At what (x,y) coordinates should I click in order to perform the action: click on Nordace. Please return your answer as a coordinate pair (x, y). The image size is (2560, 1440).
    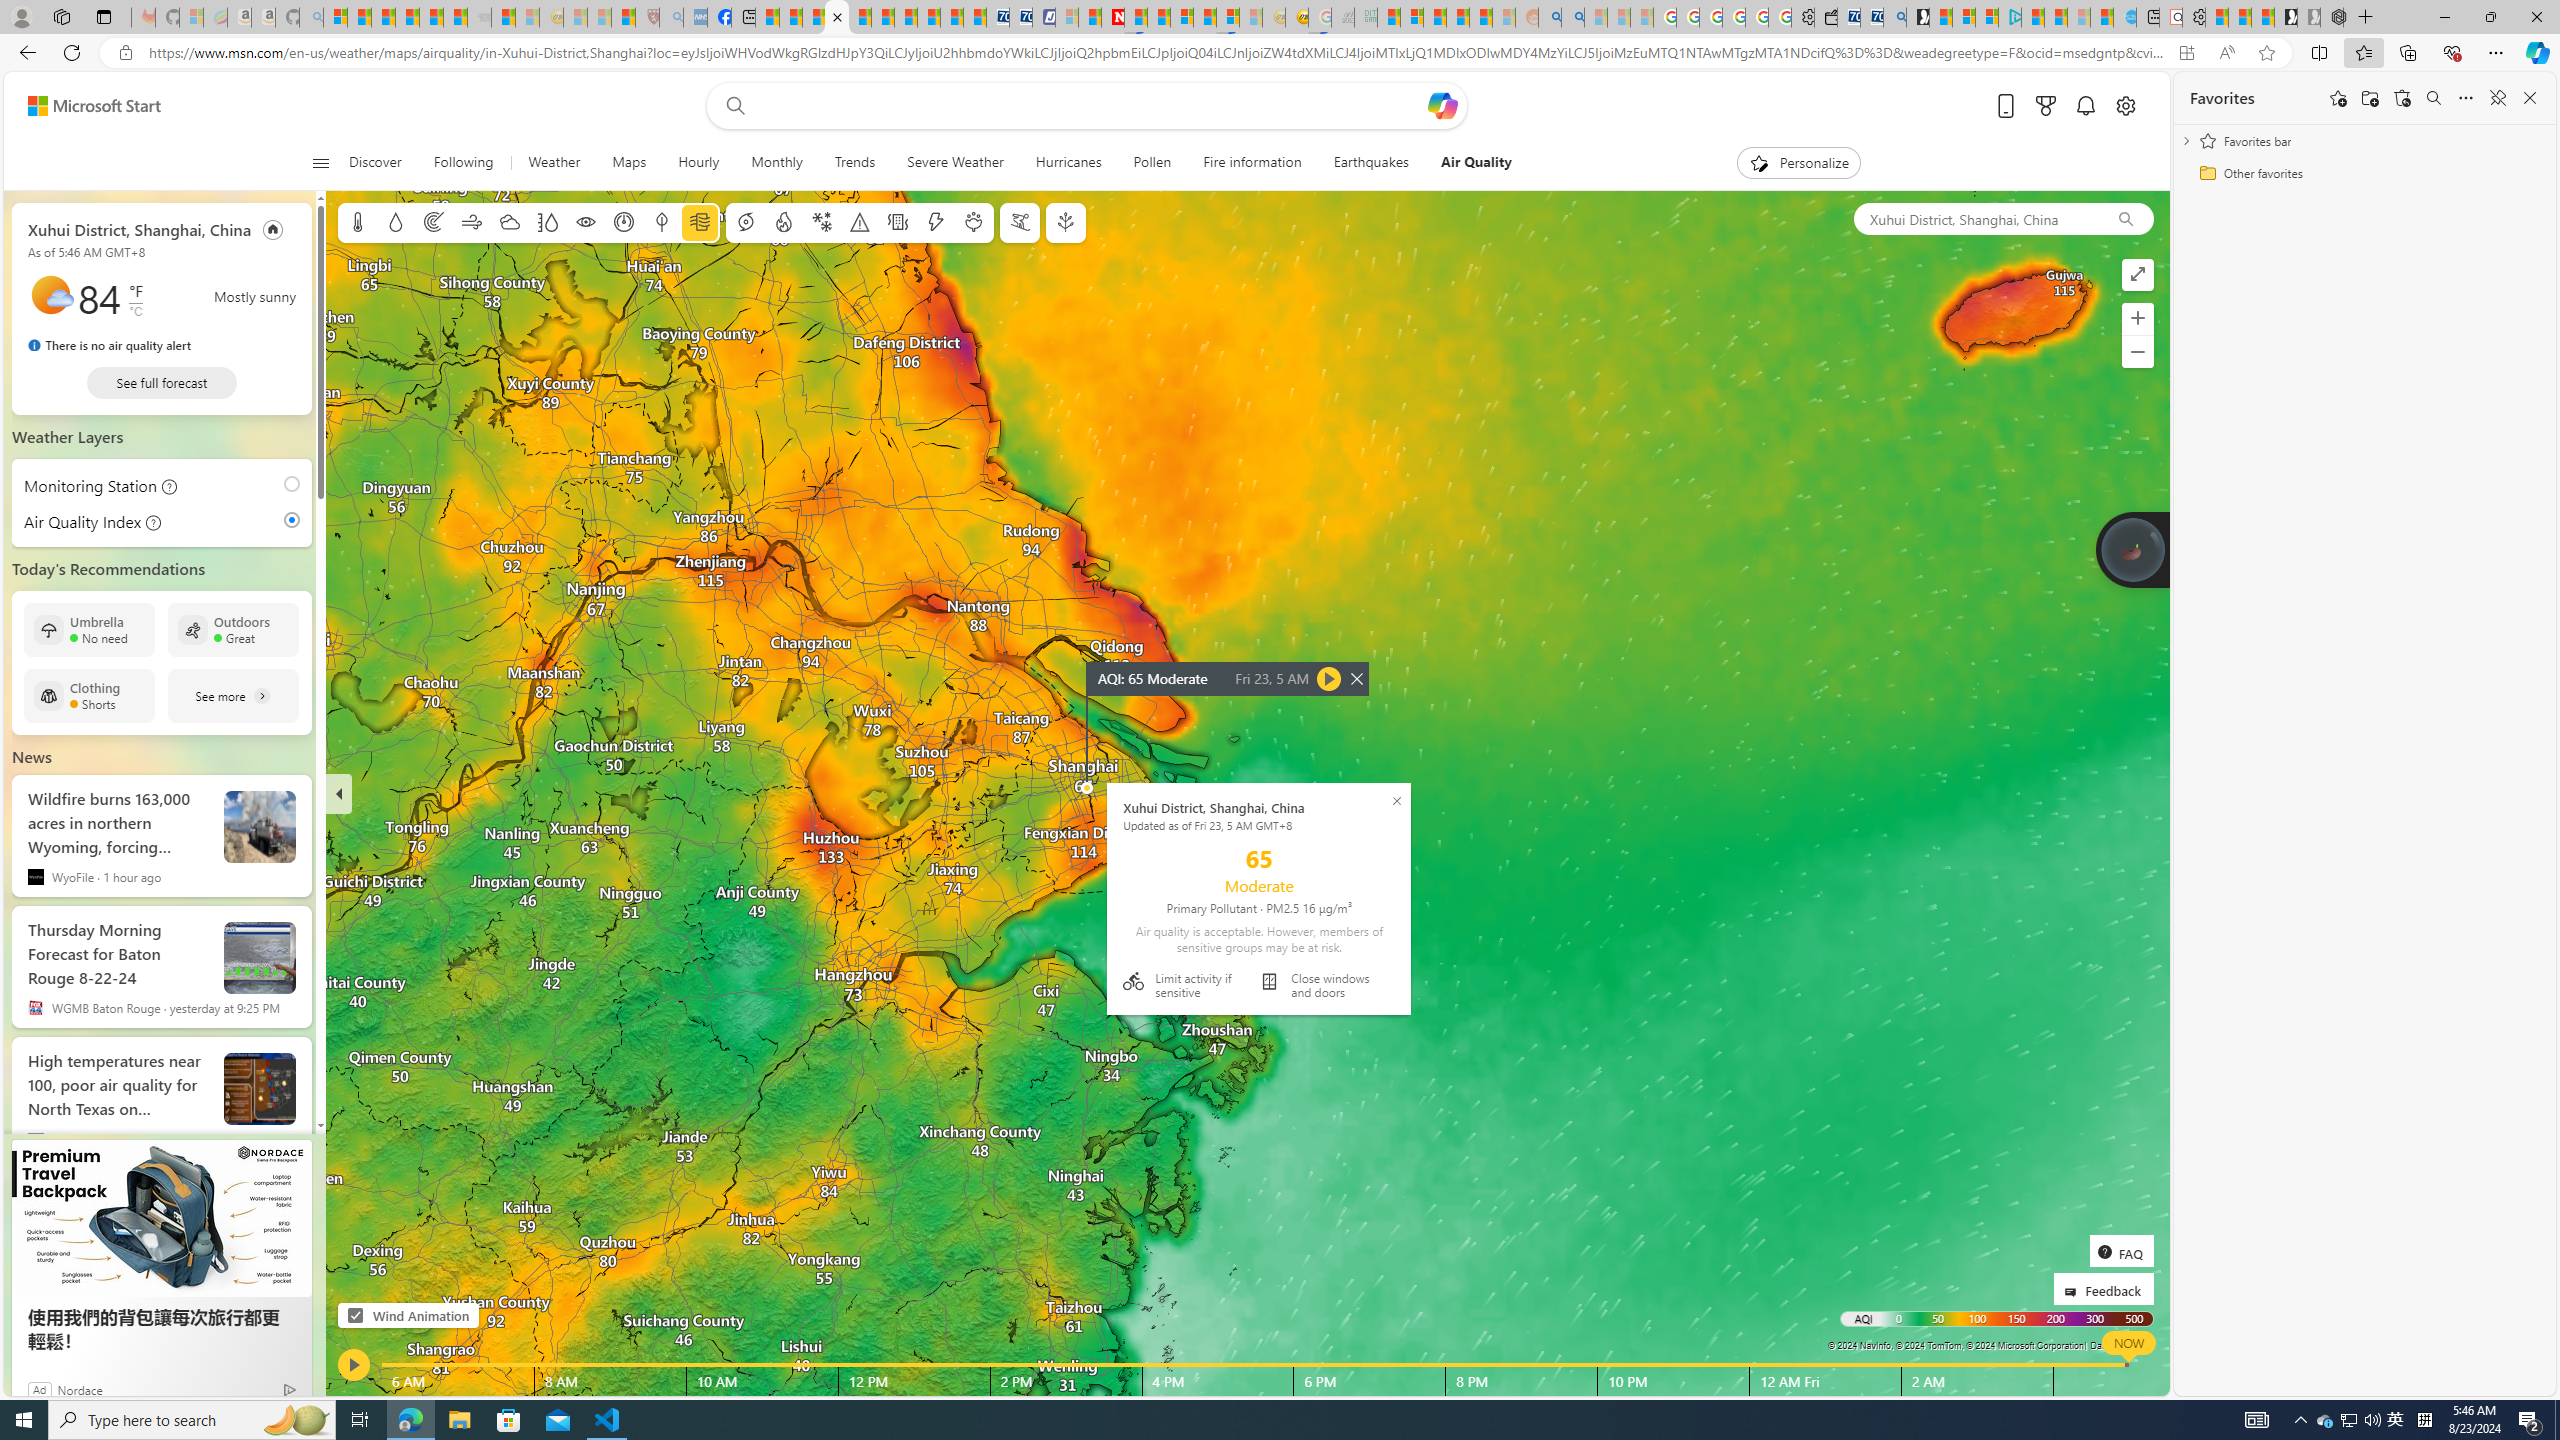
    Looking at the image, I should click on (79, 1389).